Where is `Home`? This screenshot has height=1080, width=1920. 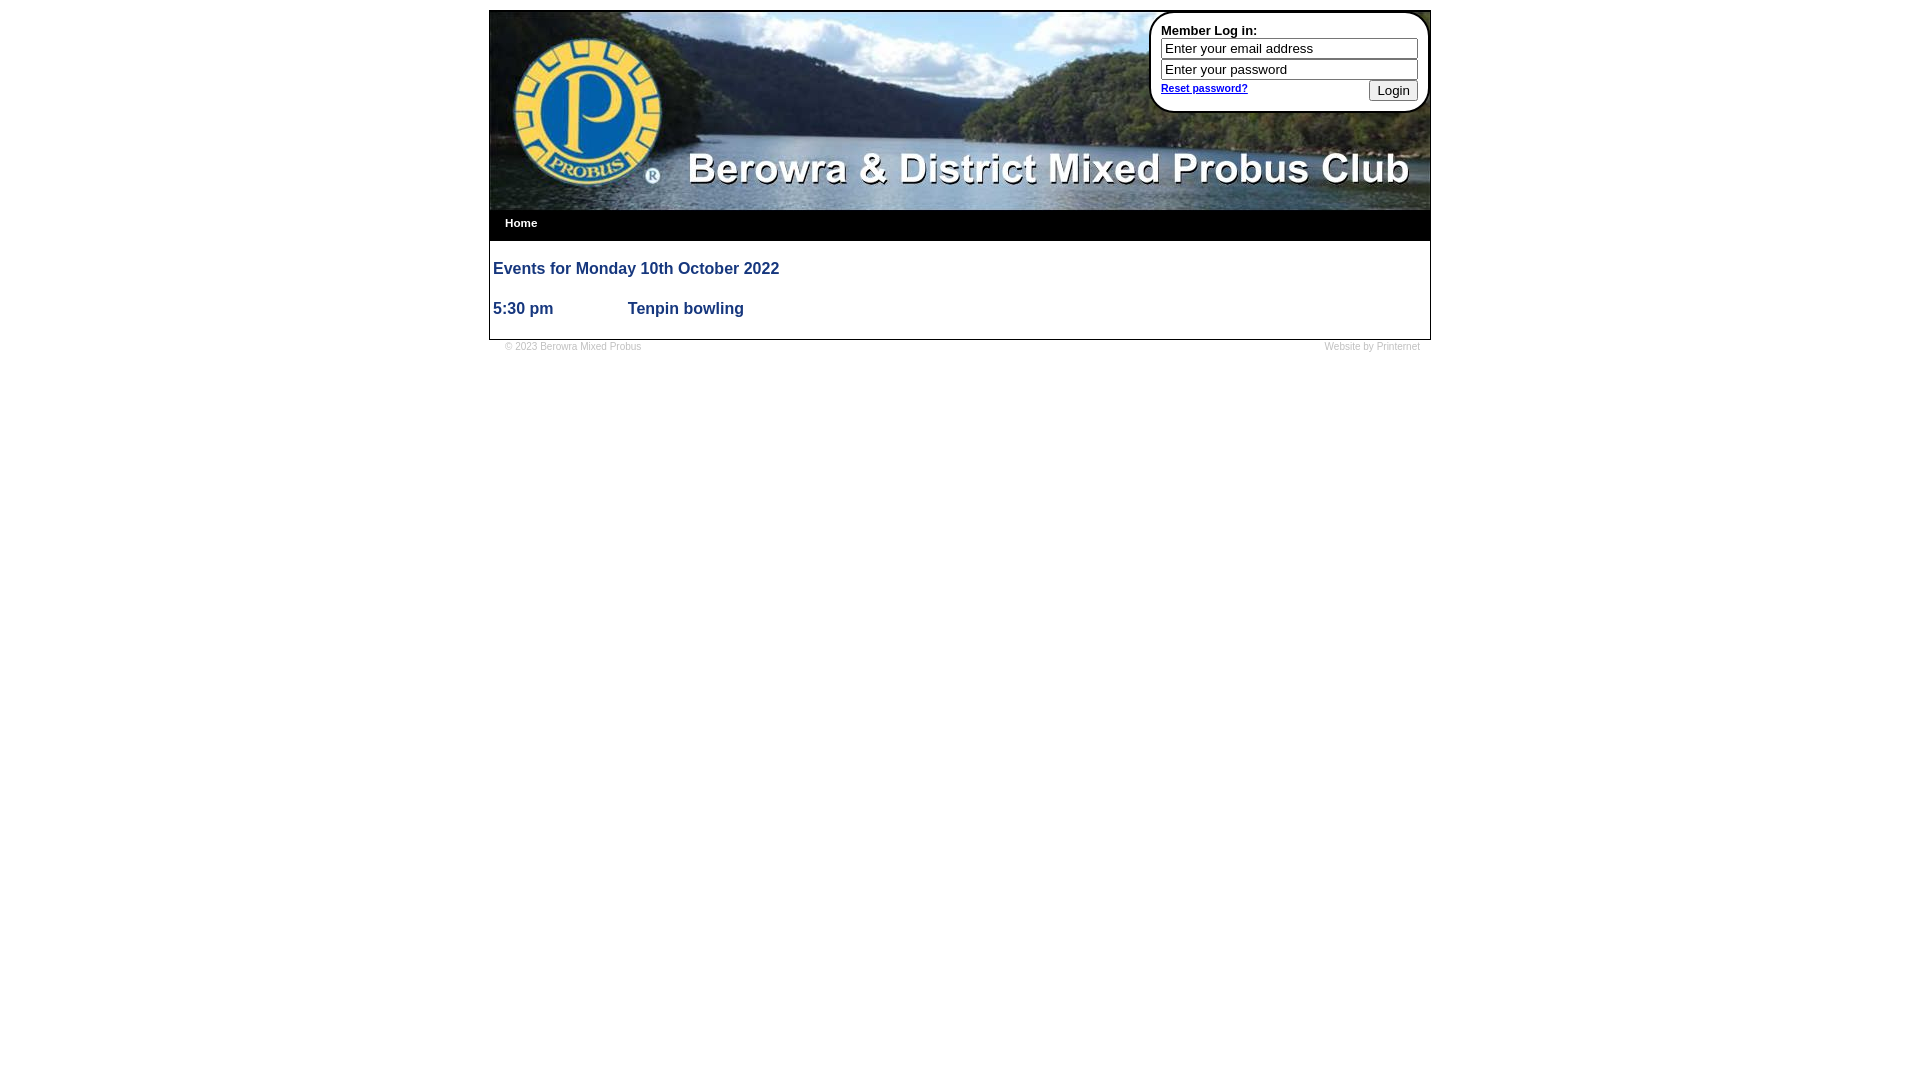
Home is located at coordinates (520, 226).